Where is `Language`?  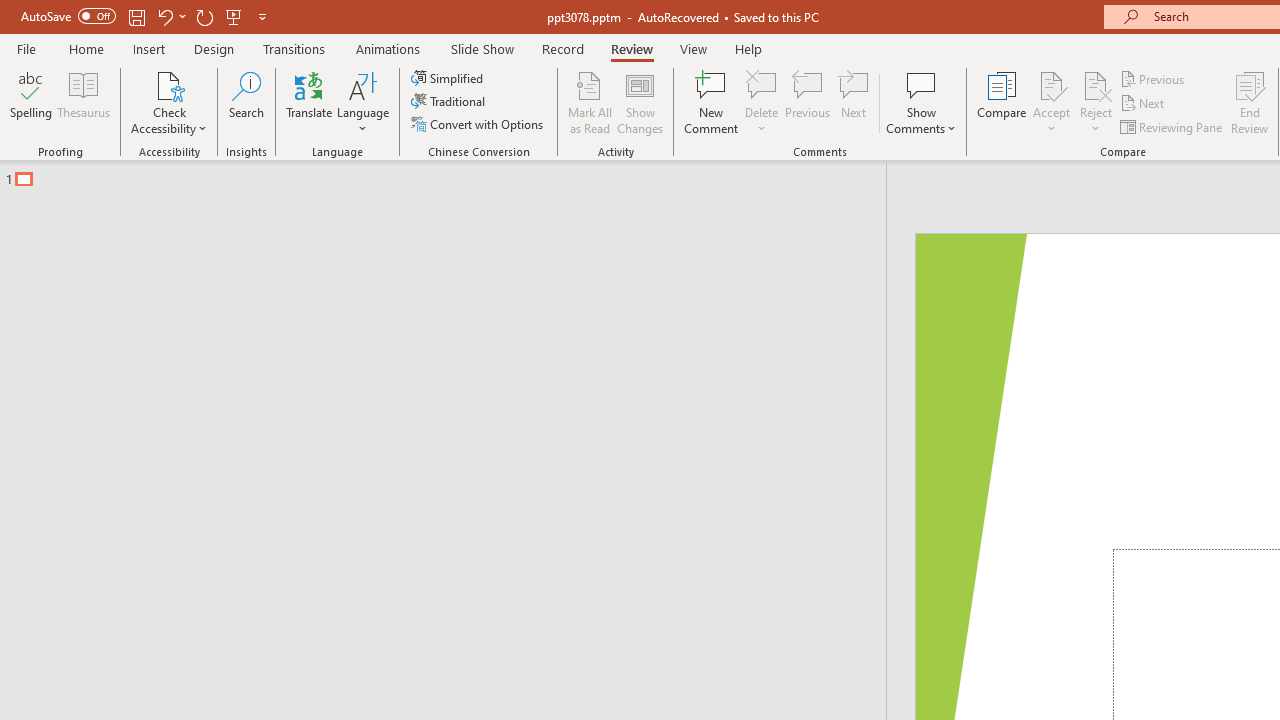 Language is located at coordinates (363, 102).